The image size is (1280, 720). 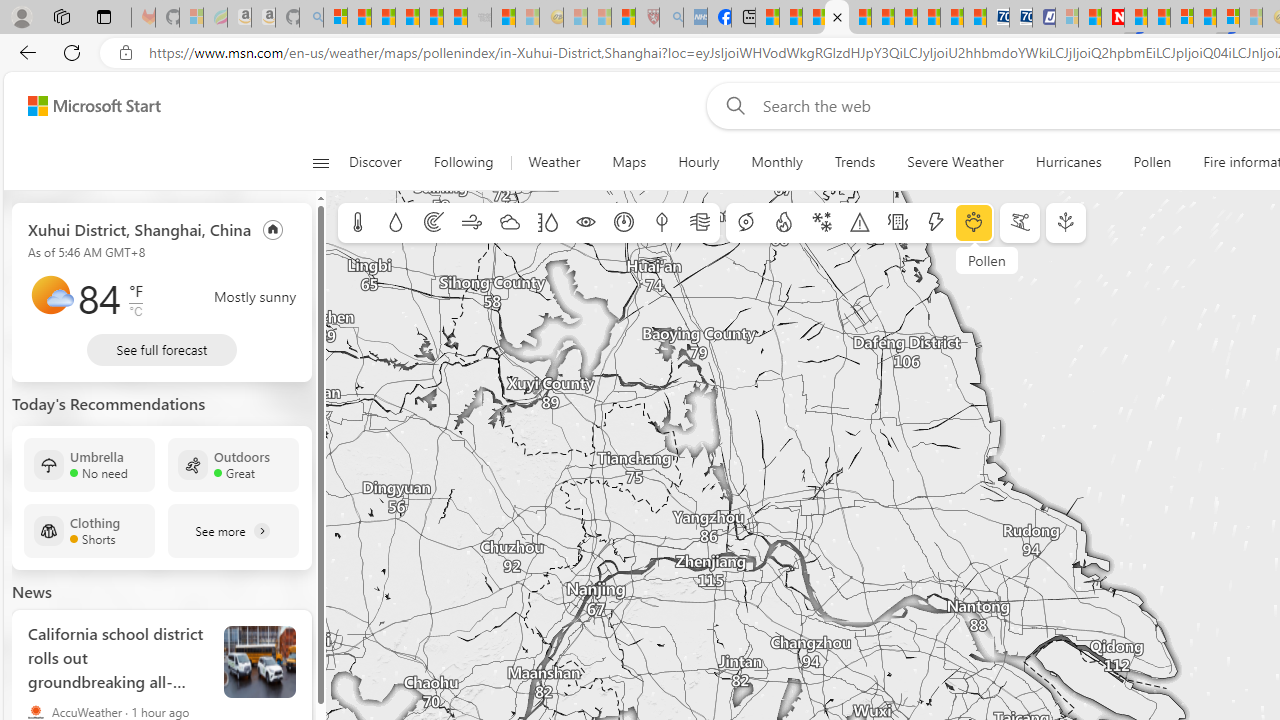 What do you see at coordinates (509, 223) in the screenshot?
I see `Clouds` at bounding box center [509, 223].